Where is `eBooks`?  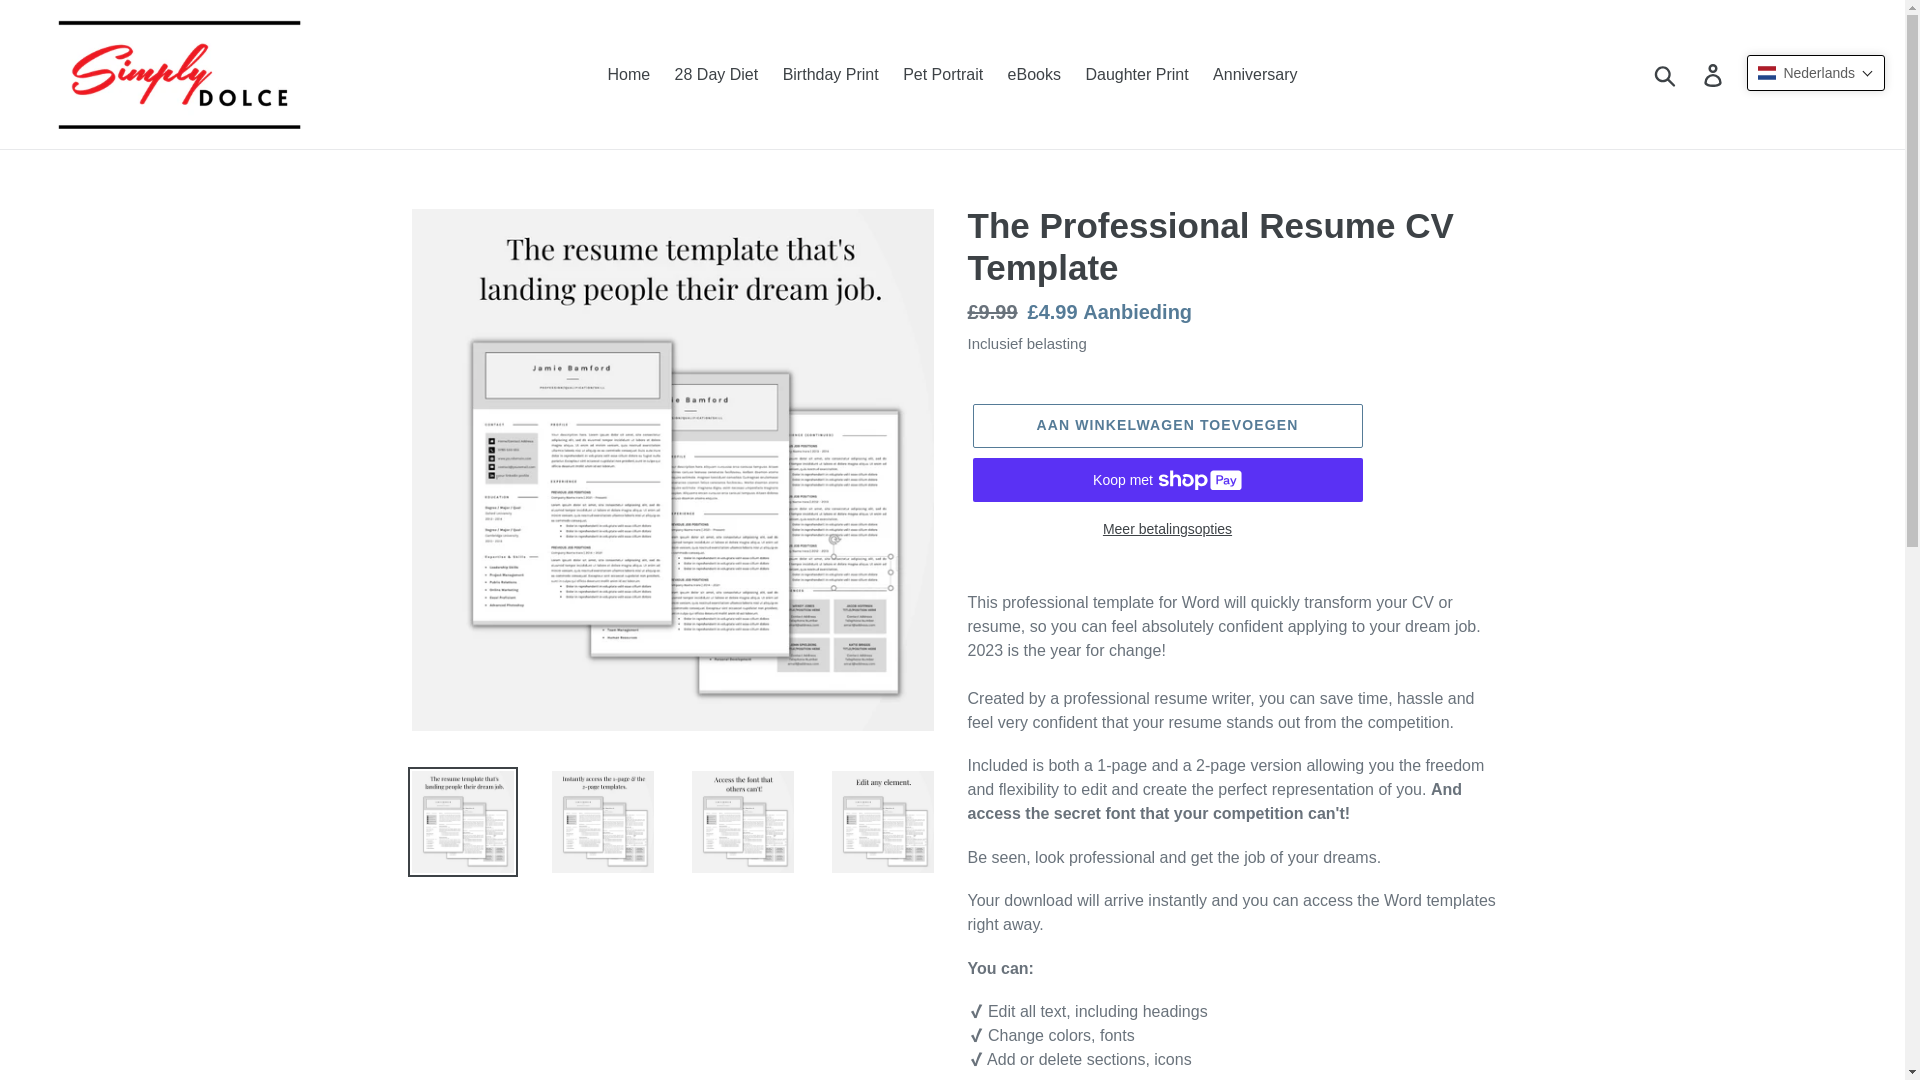
eBooks is located at coordinates (1034, 74).